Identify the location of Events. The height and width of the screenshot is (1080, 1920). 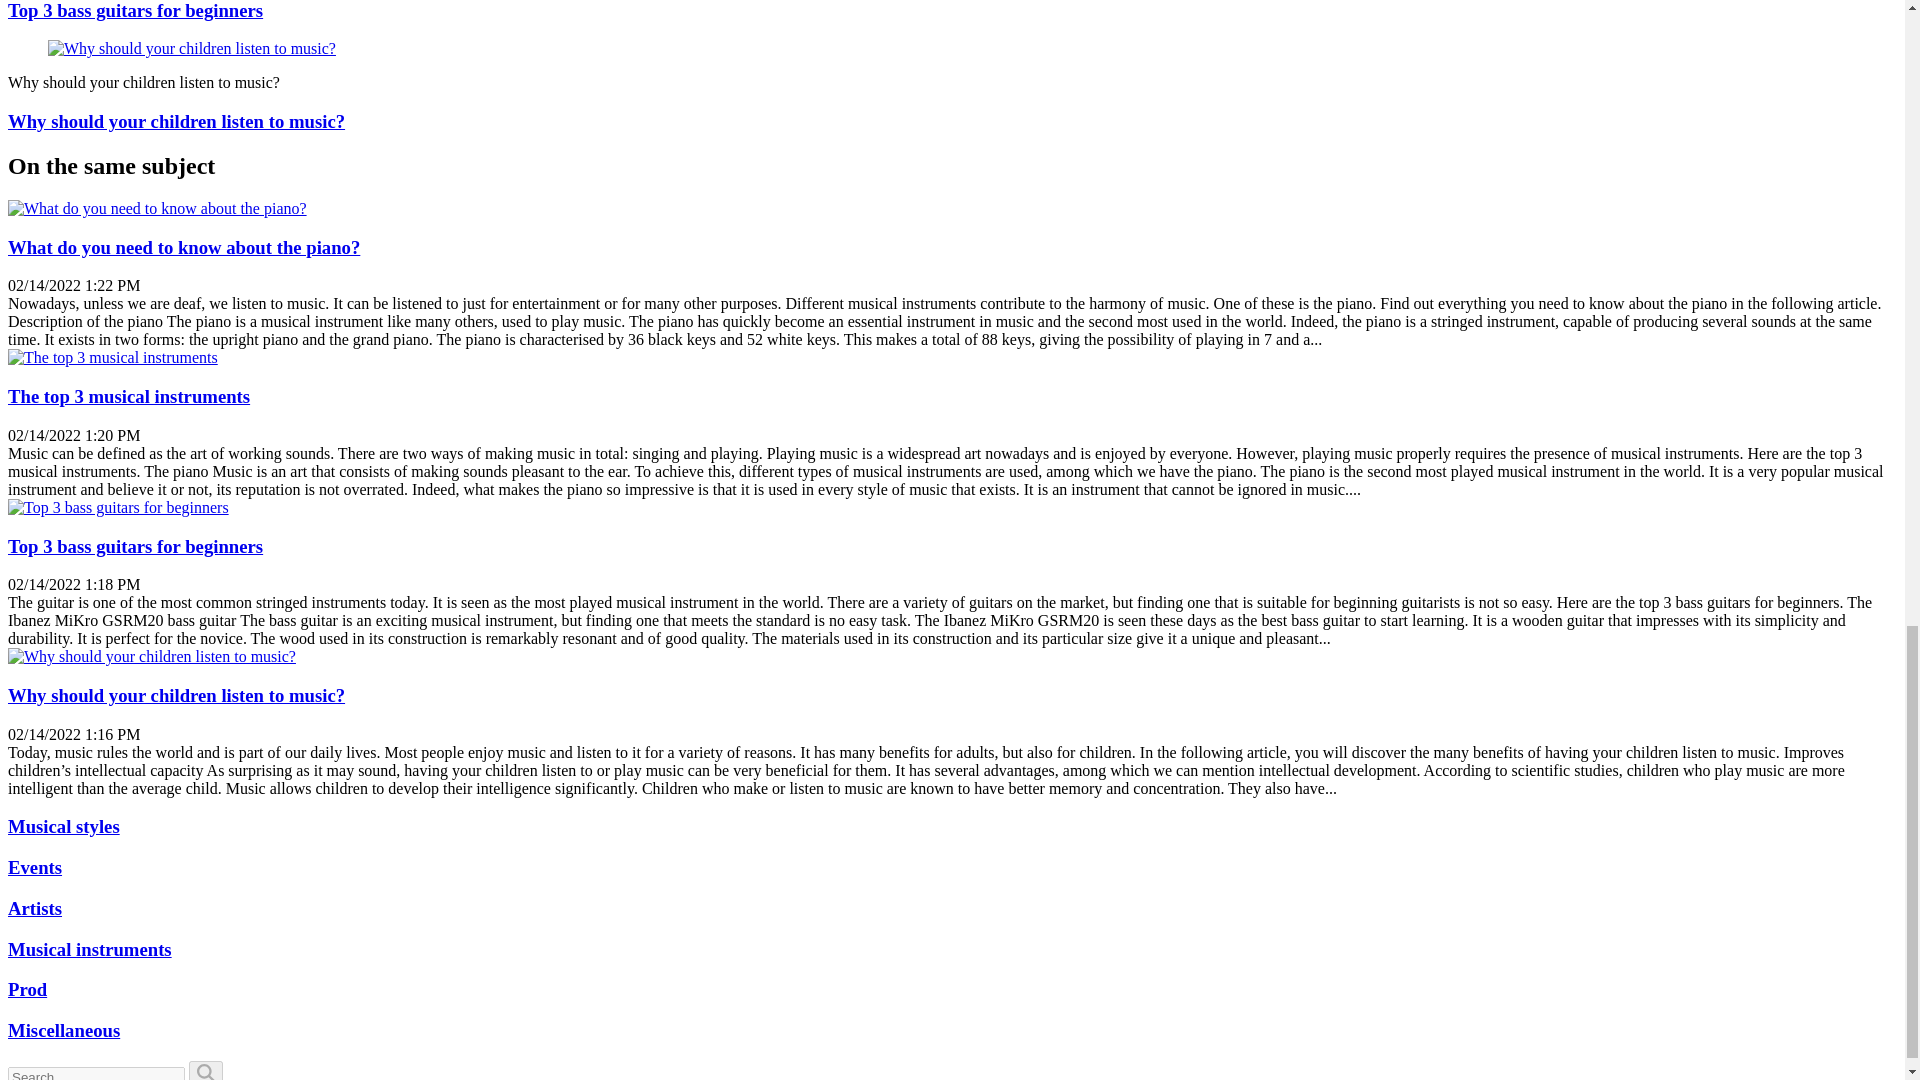
(34, 868).